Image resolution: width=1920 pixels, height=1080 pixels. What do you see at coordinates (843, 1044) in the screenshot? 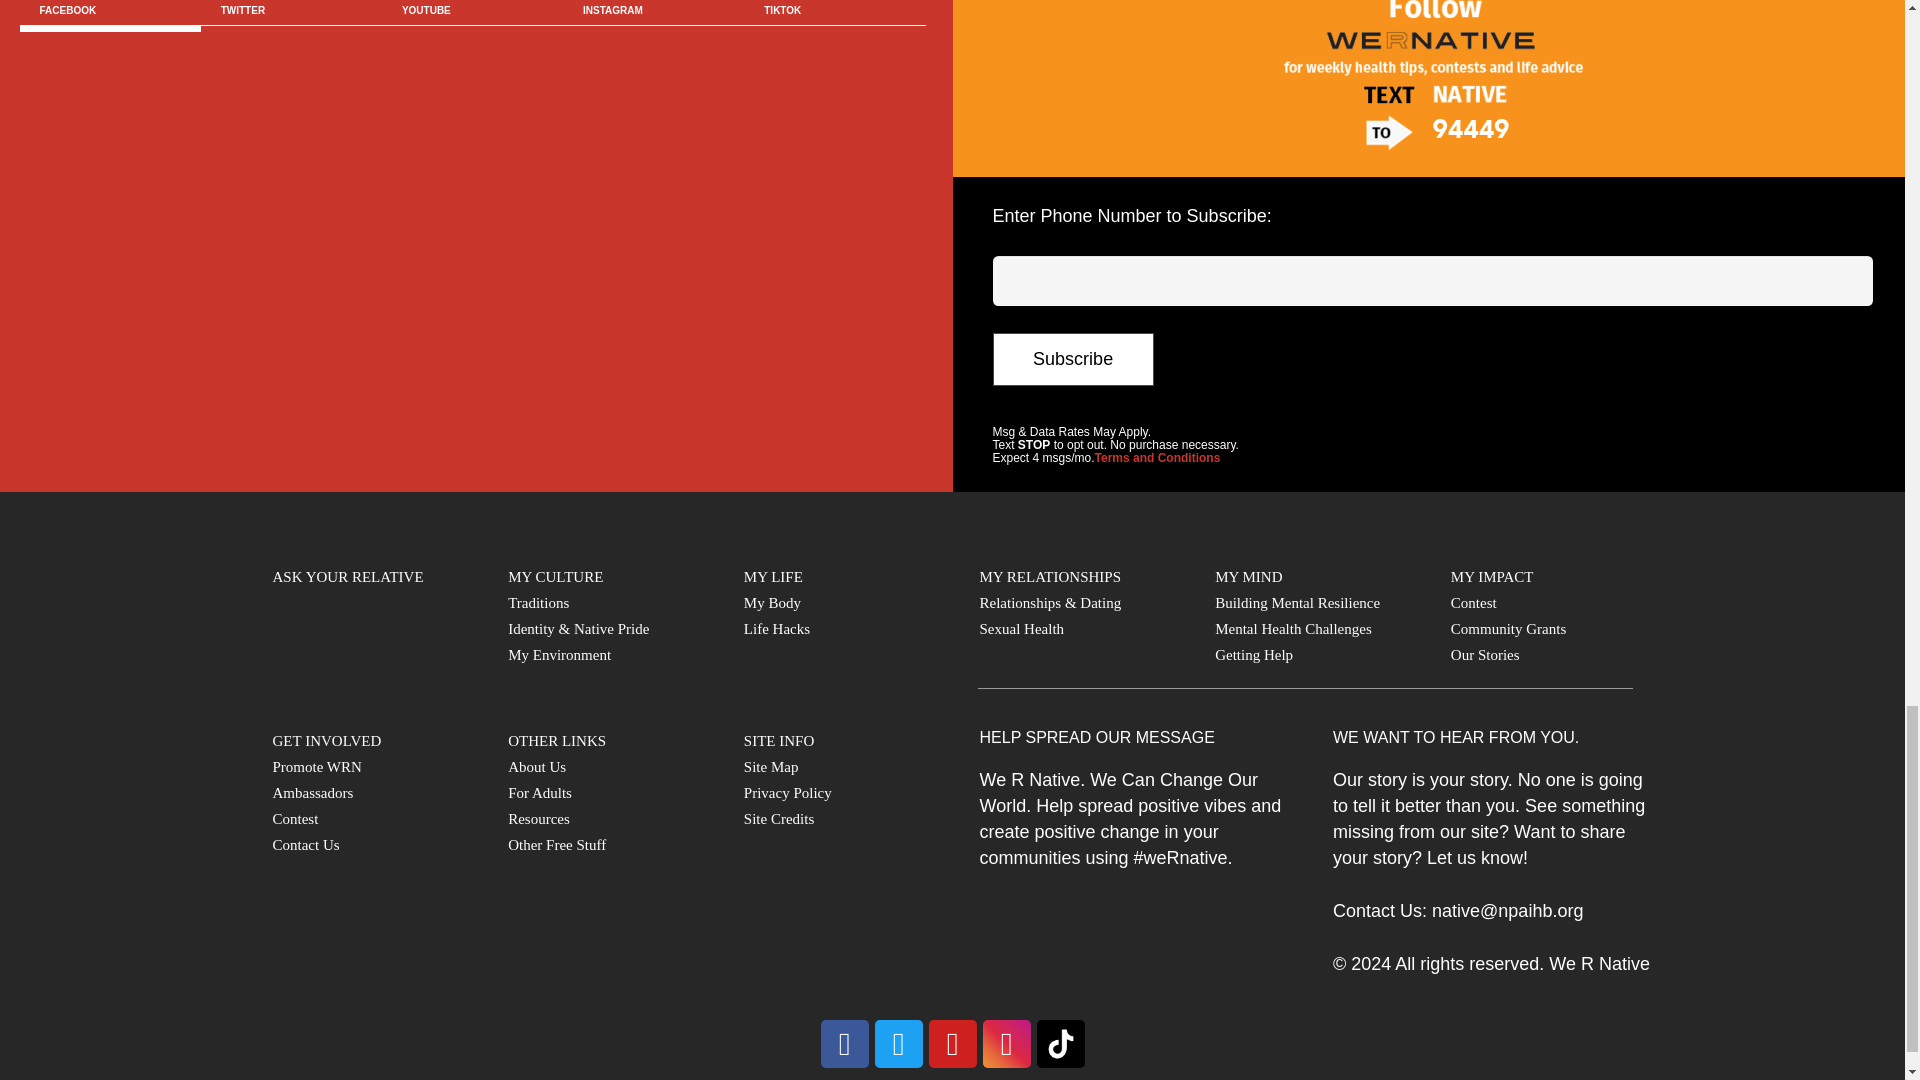
I see `facebook` at bounding box center [843, 1044].